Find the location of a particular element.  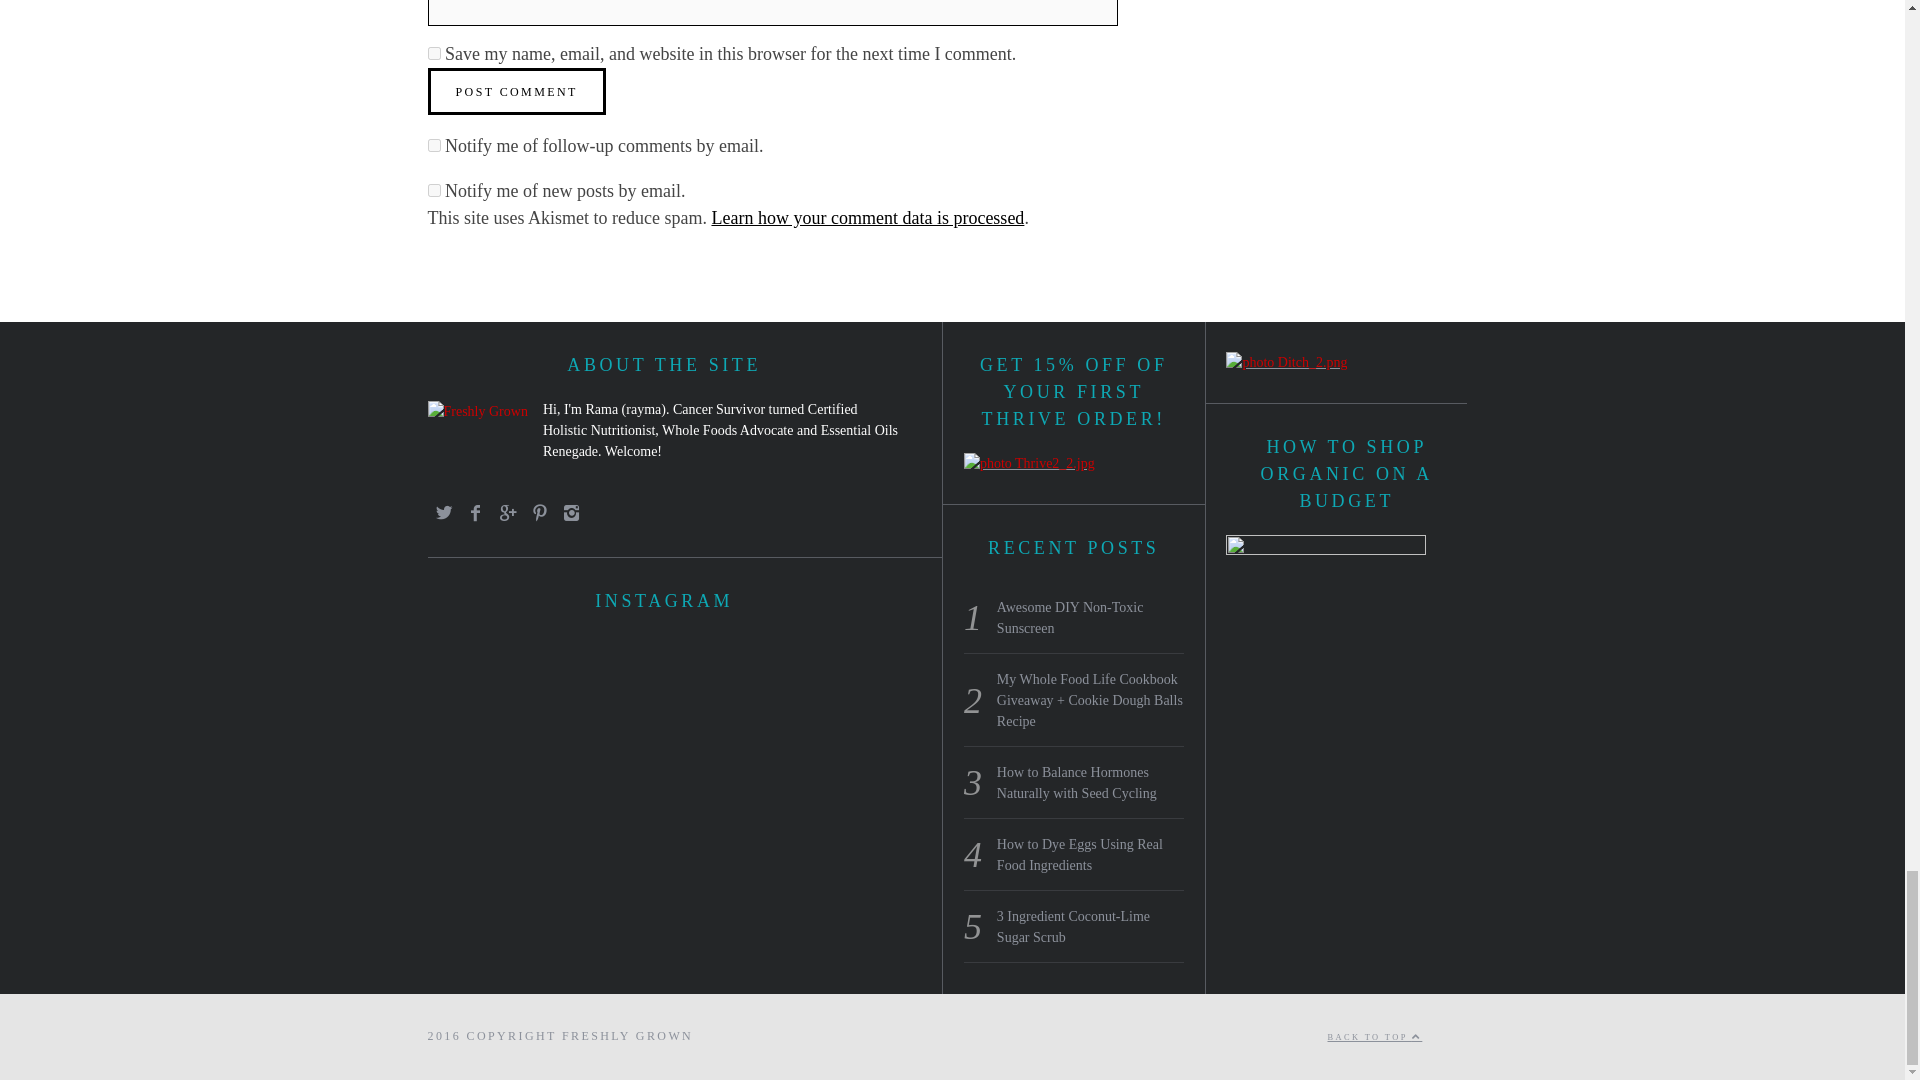

Post Comment is located at coordinates (517, 91).